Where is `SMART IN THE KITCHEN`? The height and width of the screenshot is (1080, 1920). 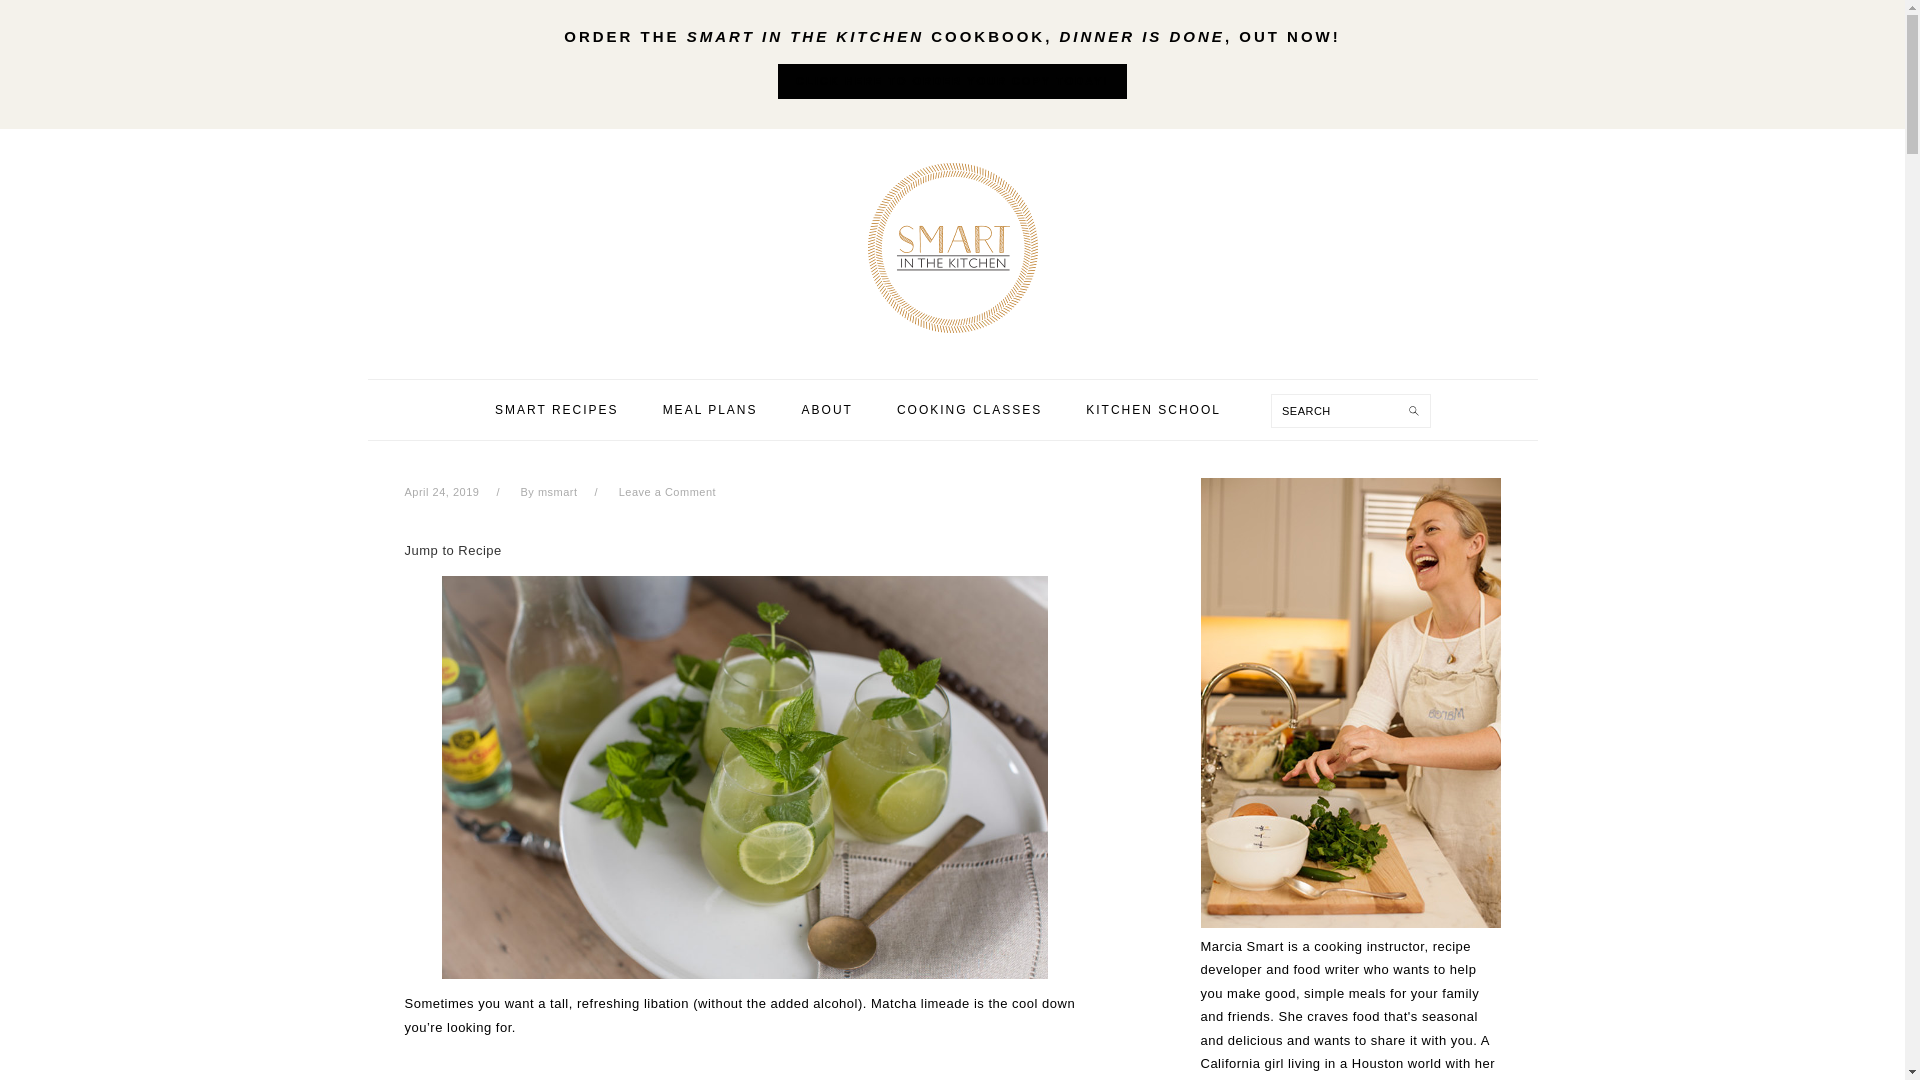 SMART IN THE KITCHEN is located at coordinates (951, 248).